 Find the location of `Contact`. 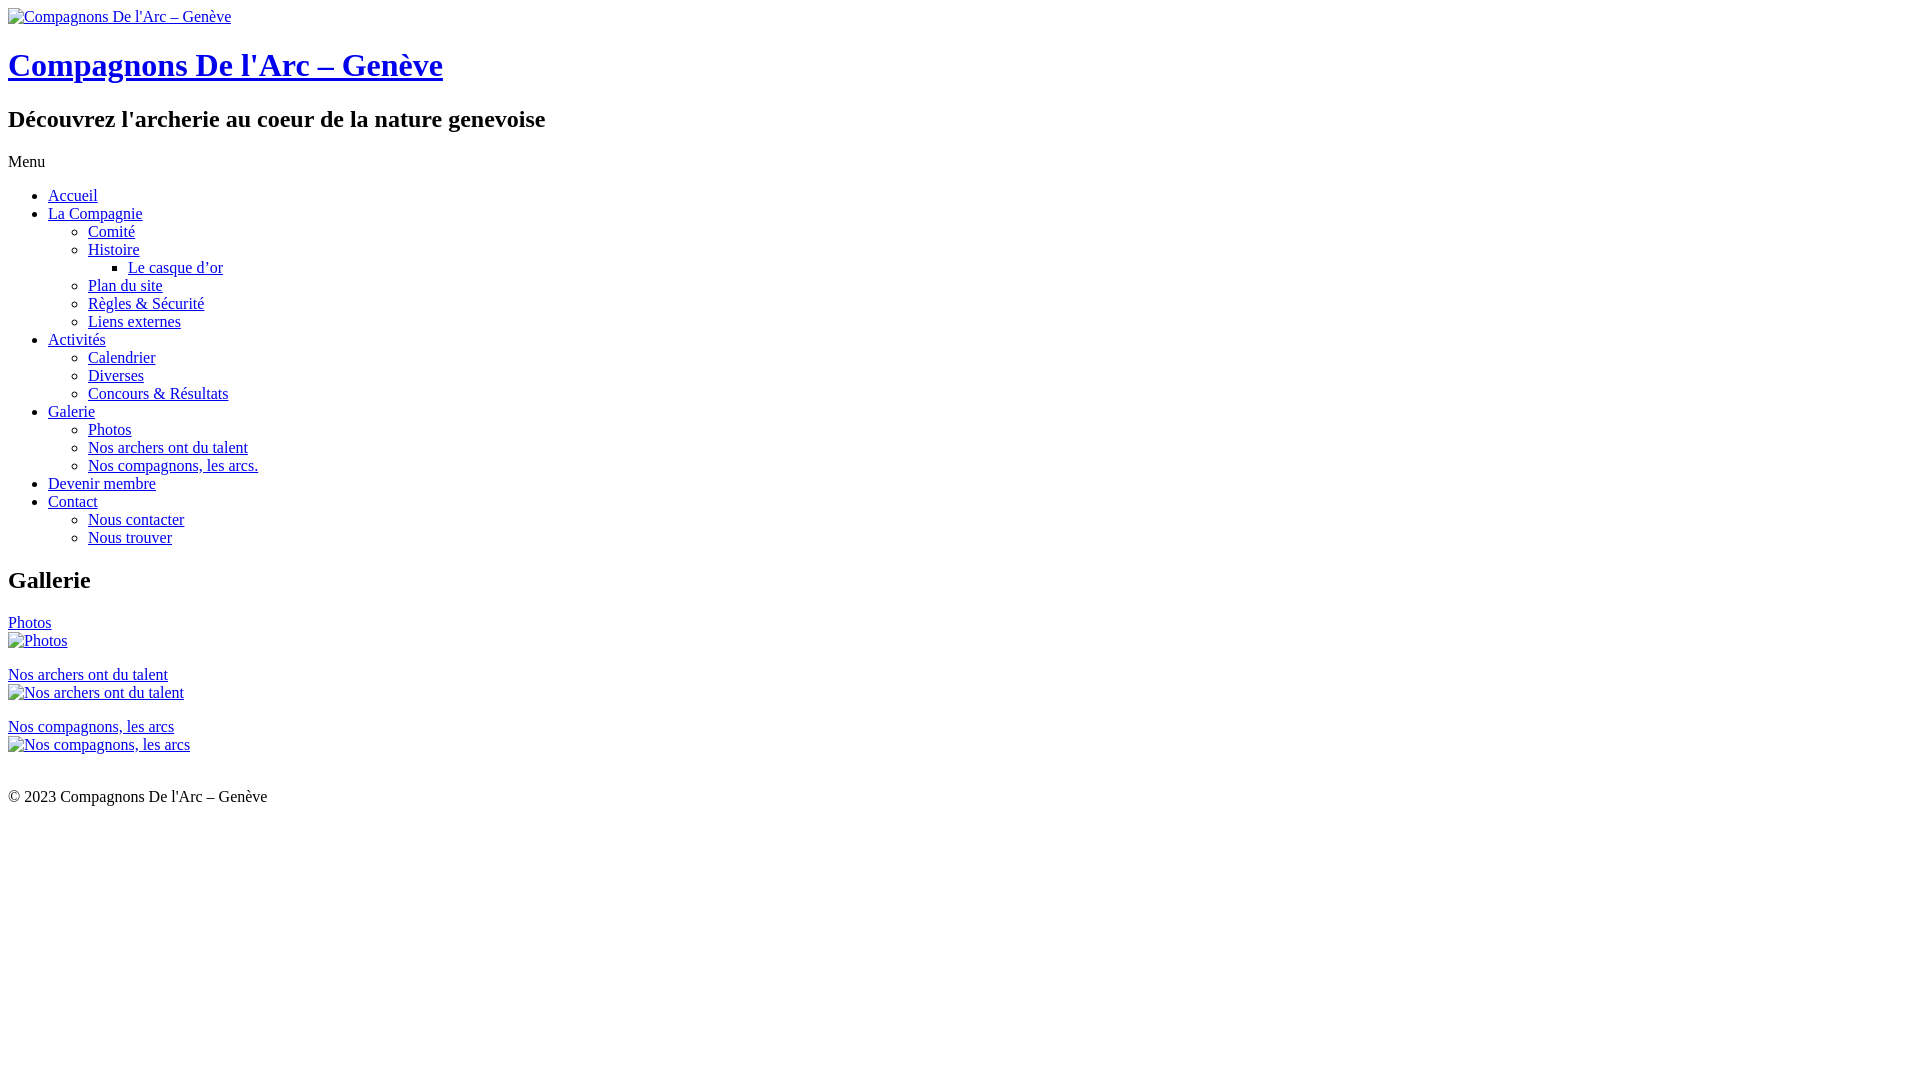

Contact is located at coordinates (73, 502).